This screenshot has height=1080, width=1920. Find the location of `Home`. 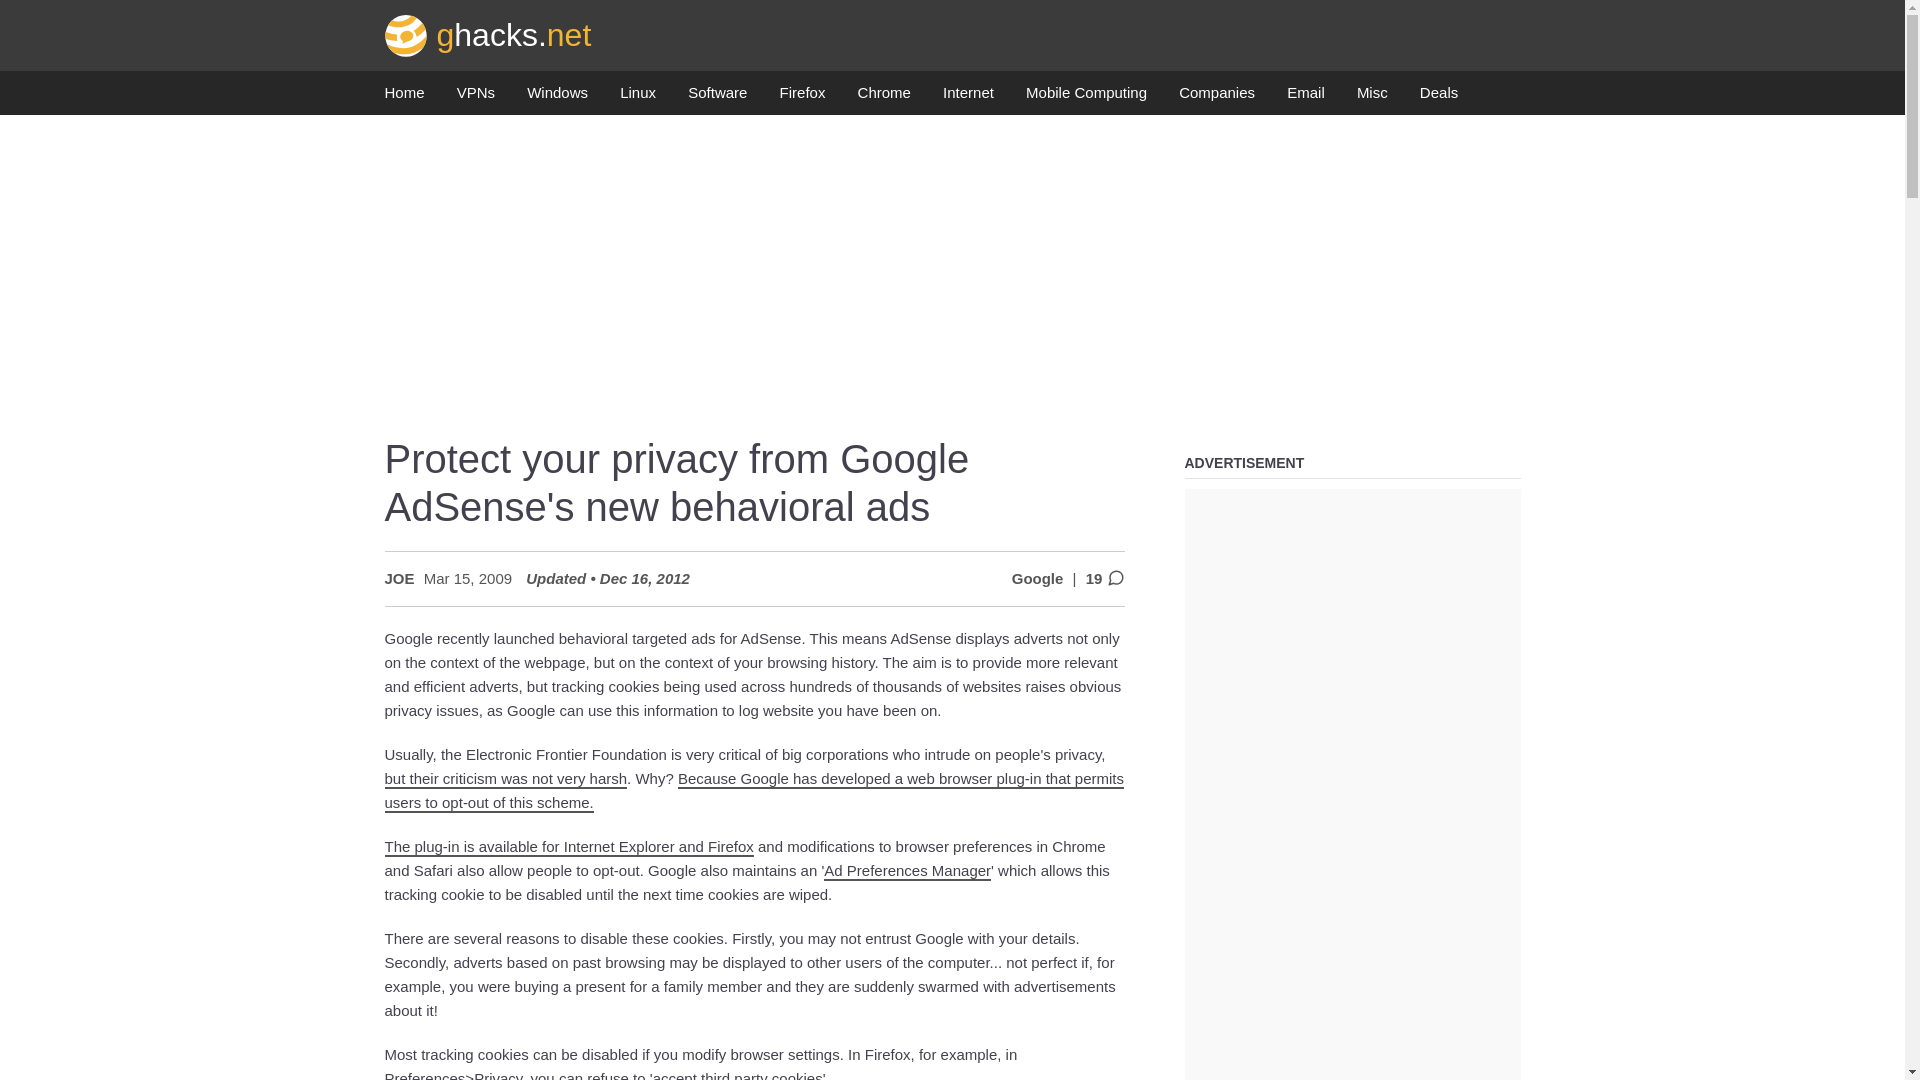

Home is located at coordinates (404, 98).